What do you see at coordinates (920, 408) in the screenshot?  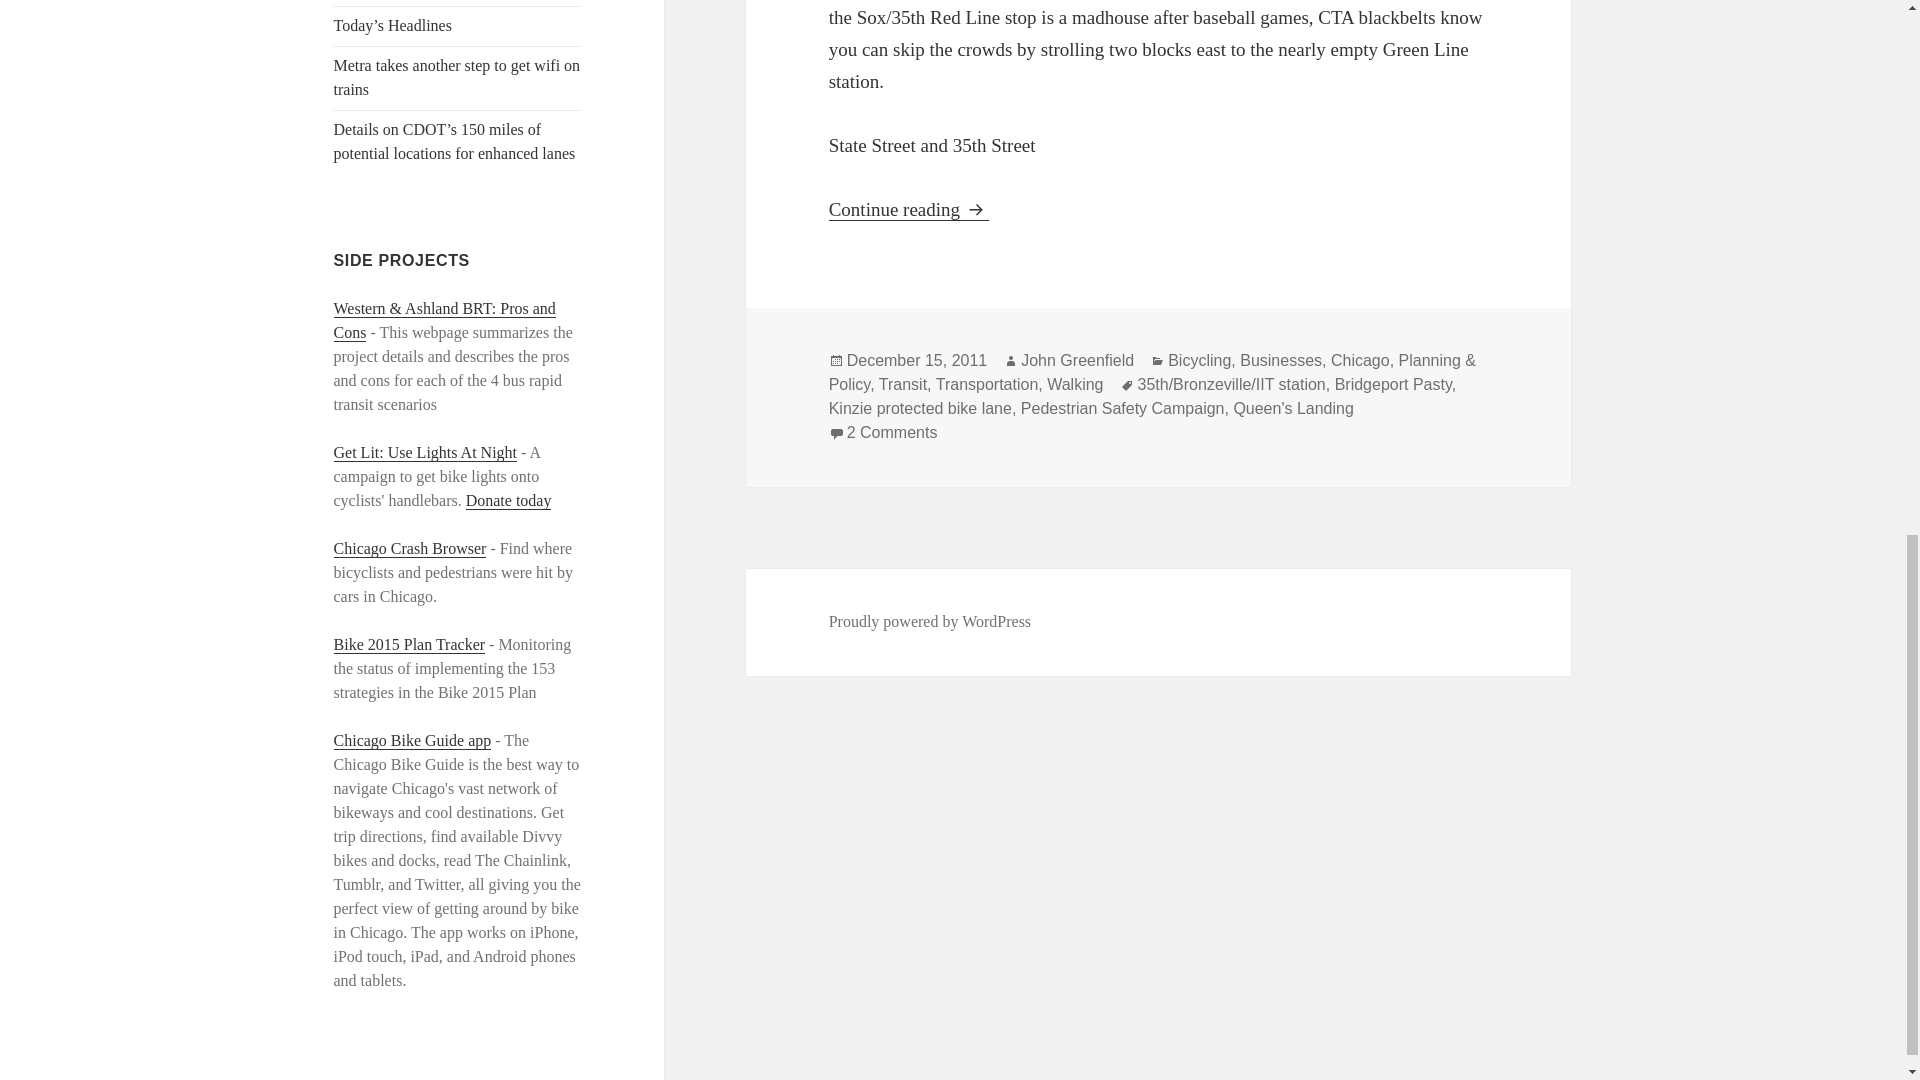 I see `Kinzie protected bike lane` at bounding box center [920, 408].